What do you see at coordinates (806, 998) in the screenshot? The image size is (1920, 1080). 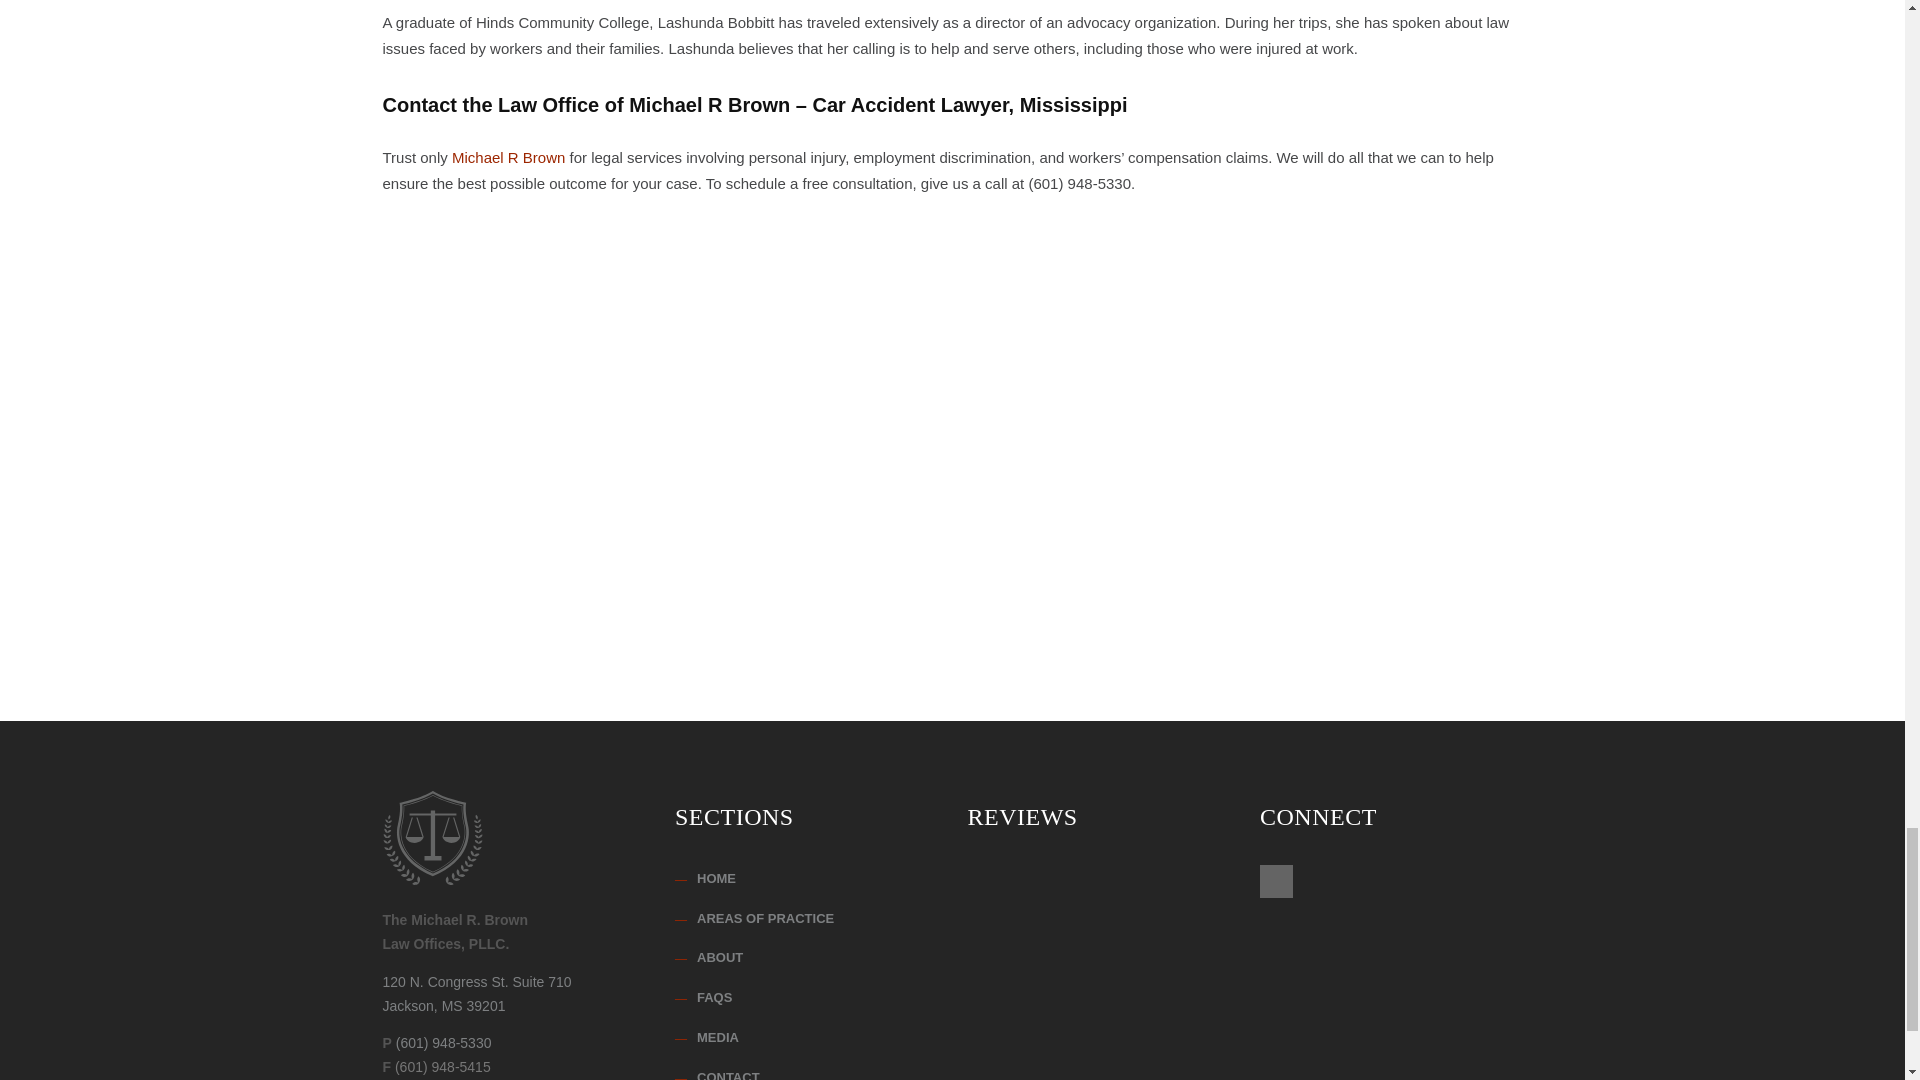 I see `Michael R Brown` at bounding box center [806, 998].